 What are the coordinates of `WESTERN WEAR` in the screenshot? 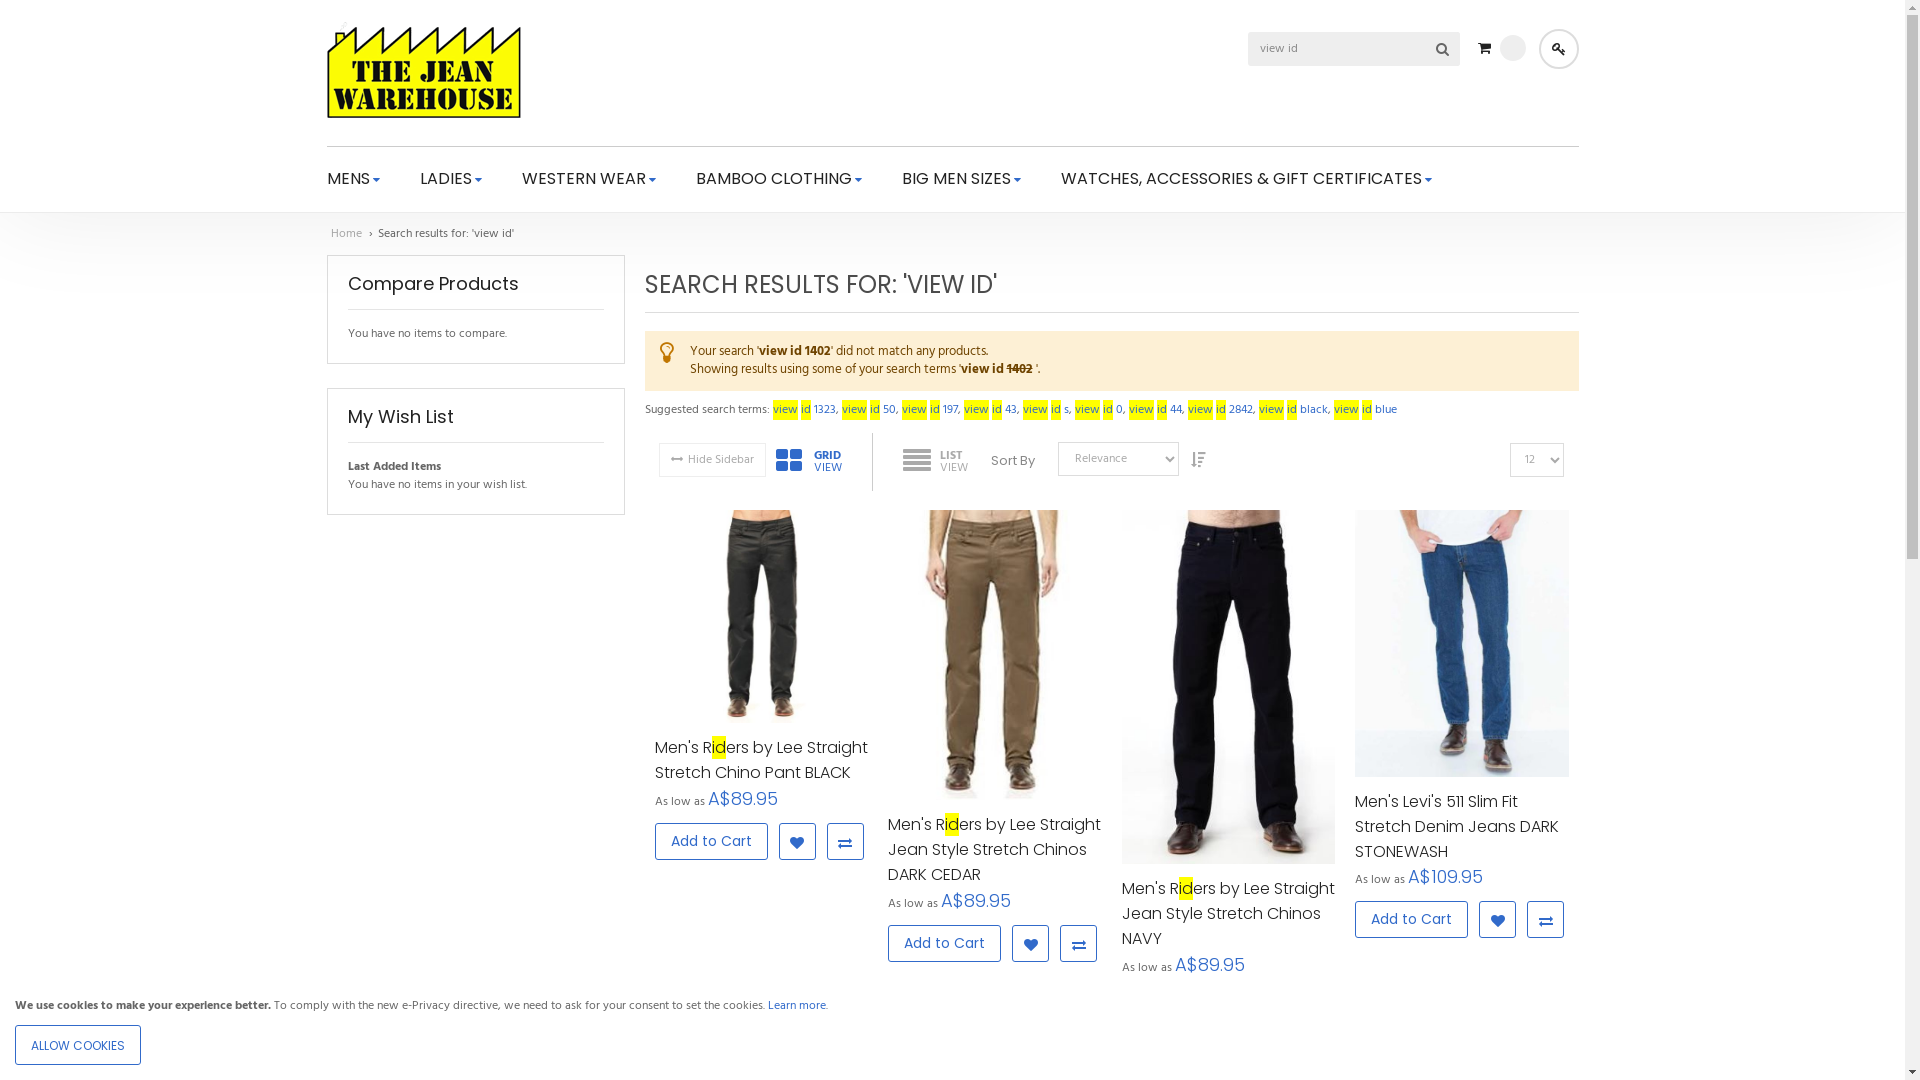 It's located at (589, 179).